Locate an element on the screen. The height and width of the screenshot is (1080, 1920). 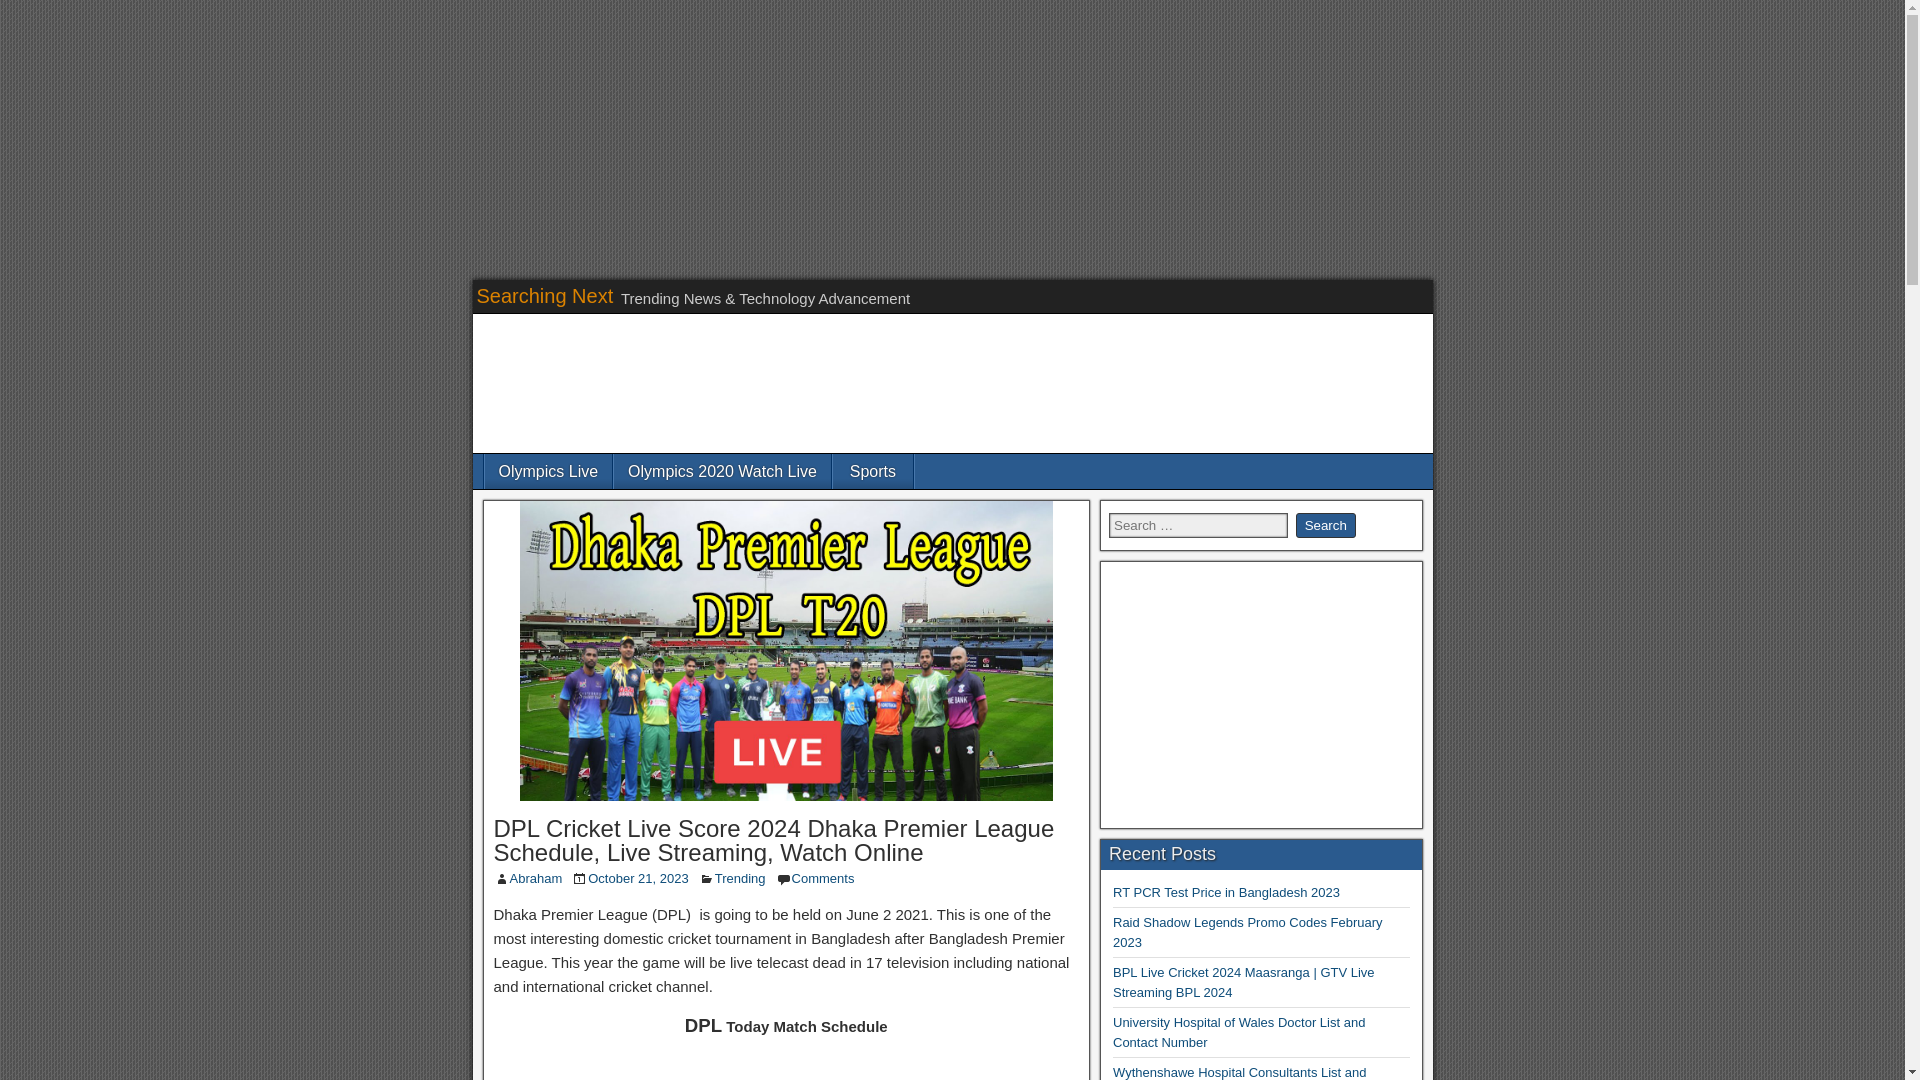
Olympics 2020 Watch Live is located at coordinates (722, 471).